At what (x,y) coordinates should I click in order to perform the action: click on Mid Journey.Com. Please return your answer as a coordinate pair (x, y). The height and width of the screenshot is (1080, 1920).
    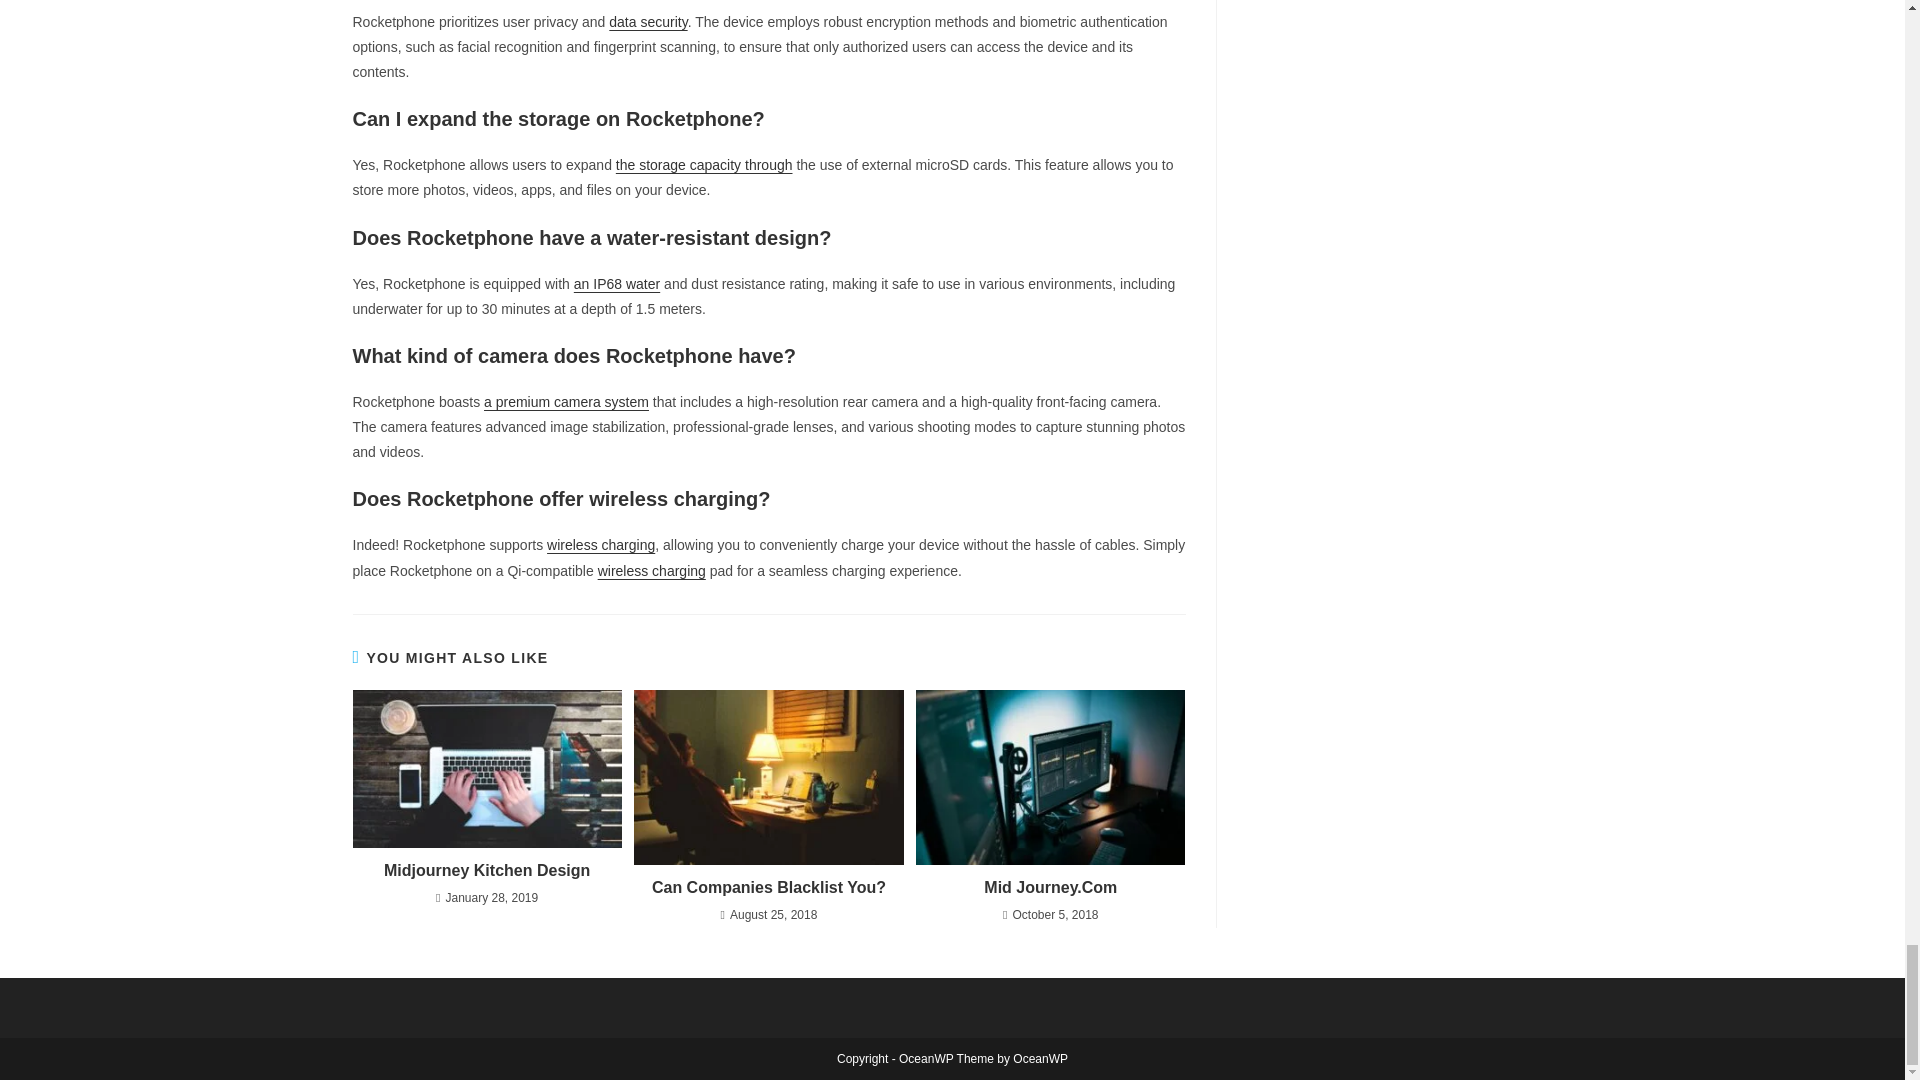
    Looking at the image, I should click on (1050, 887).